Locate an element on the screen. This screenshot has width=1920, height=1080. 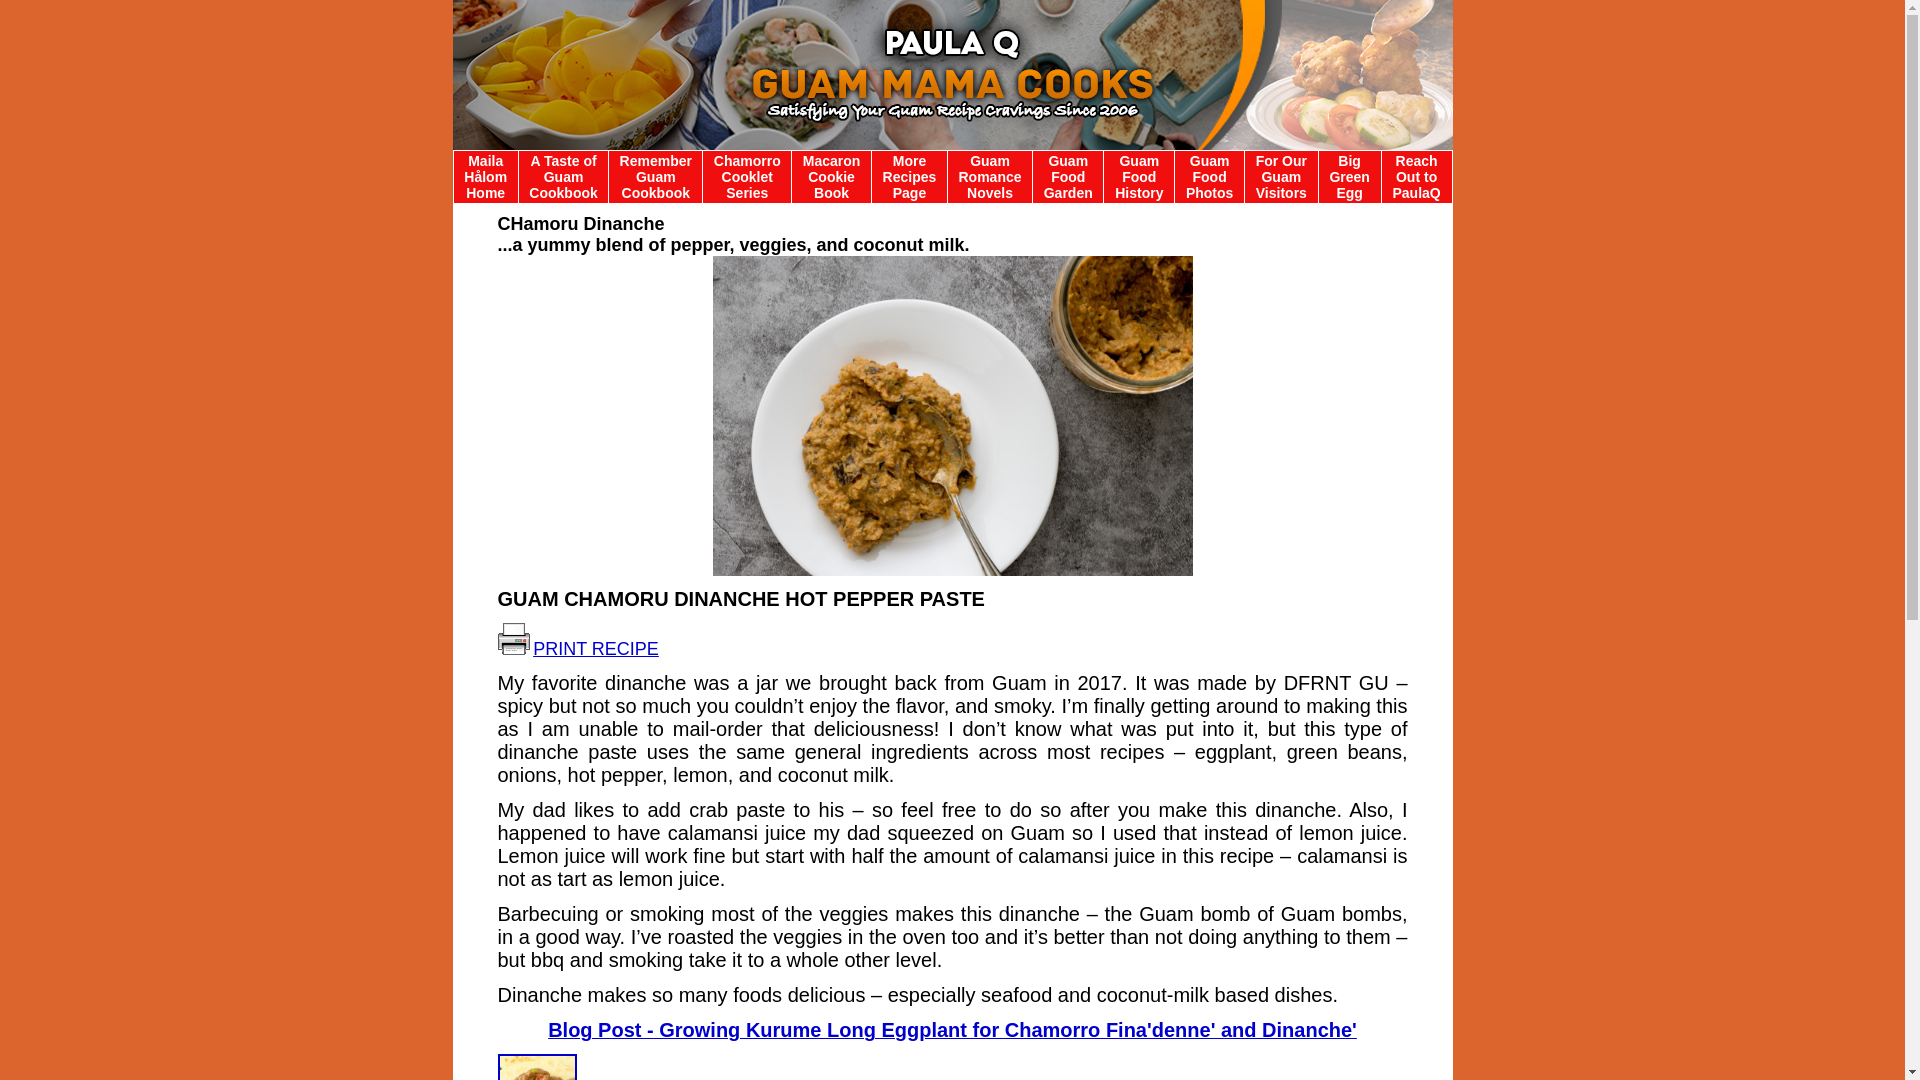
Chamorro Cooklet Series is located at coordinates (748, 176).